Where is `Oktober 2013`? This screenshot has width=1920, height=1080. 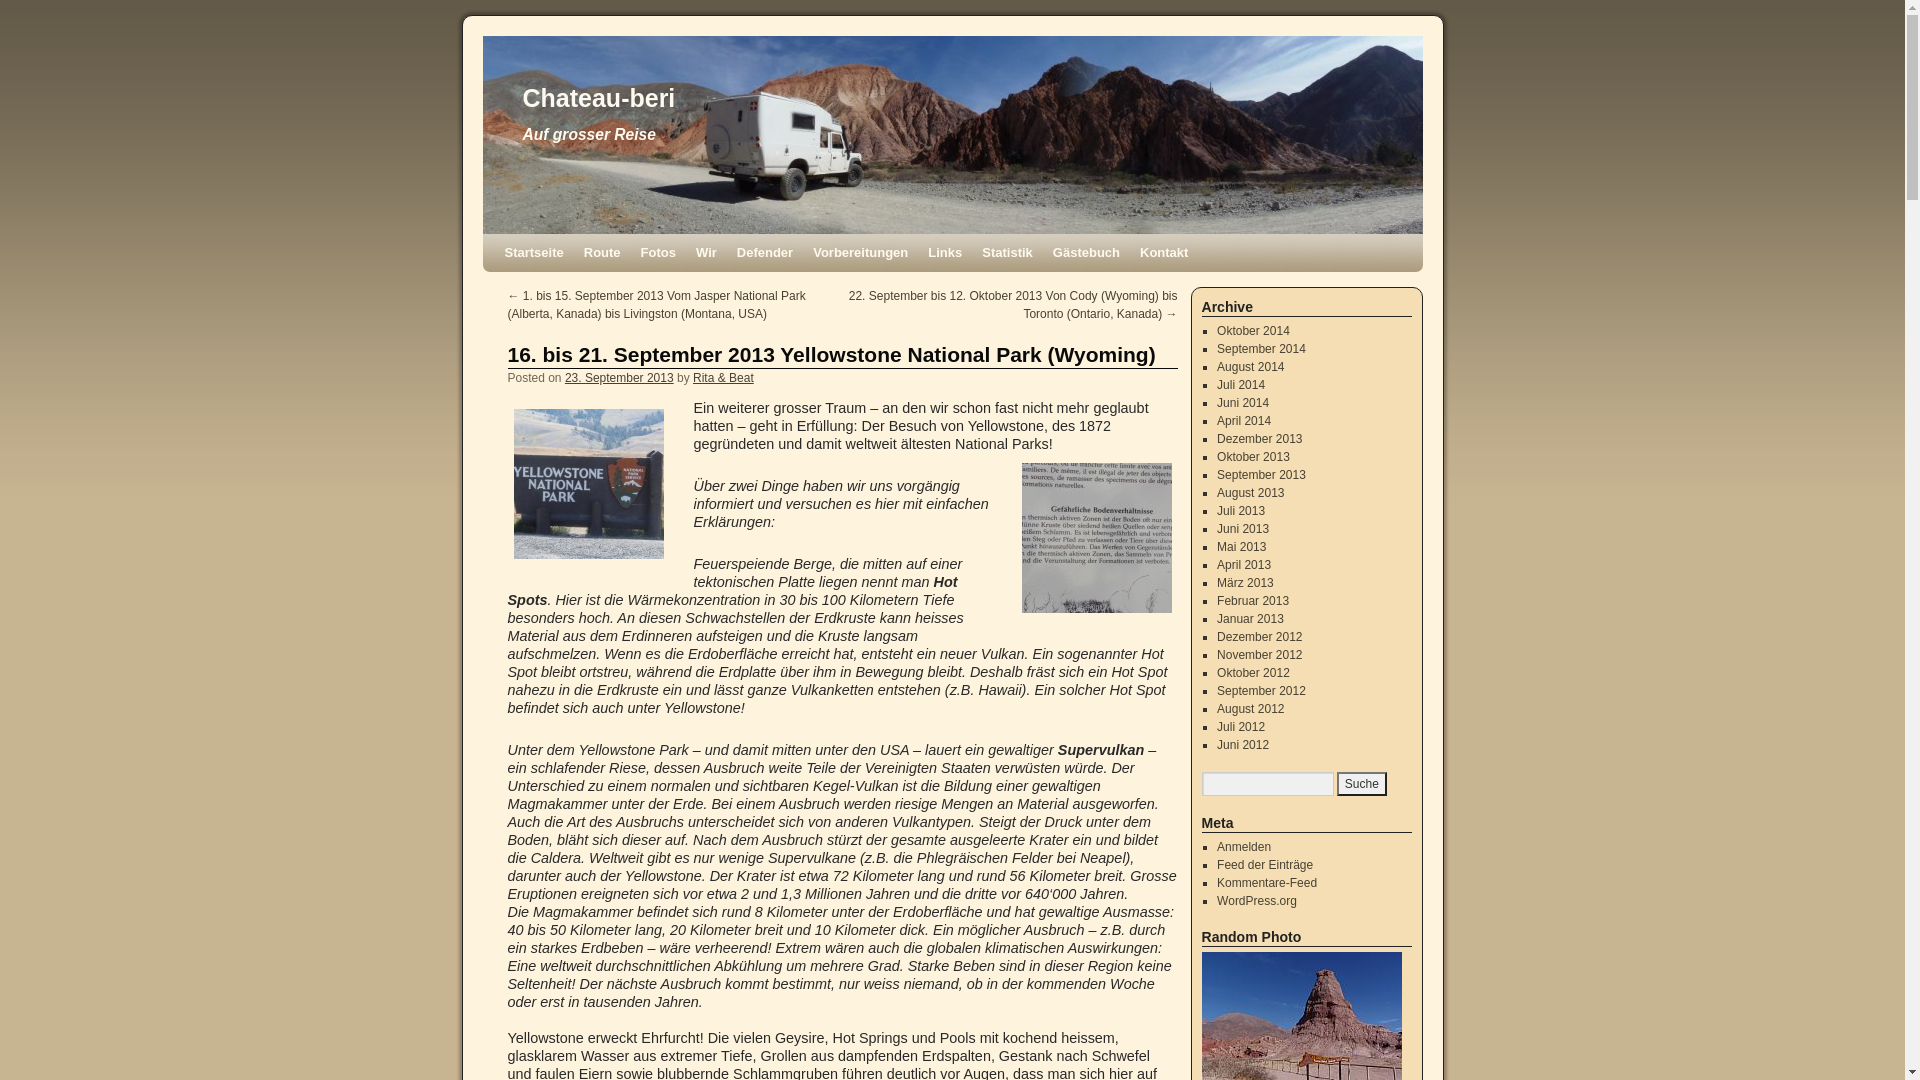 Oktober 2013 is located at coordinates (1254, 457).